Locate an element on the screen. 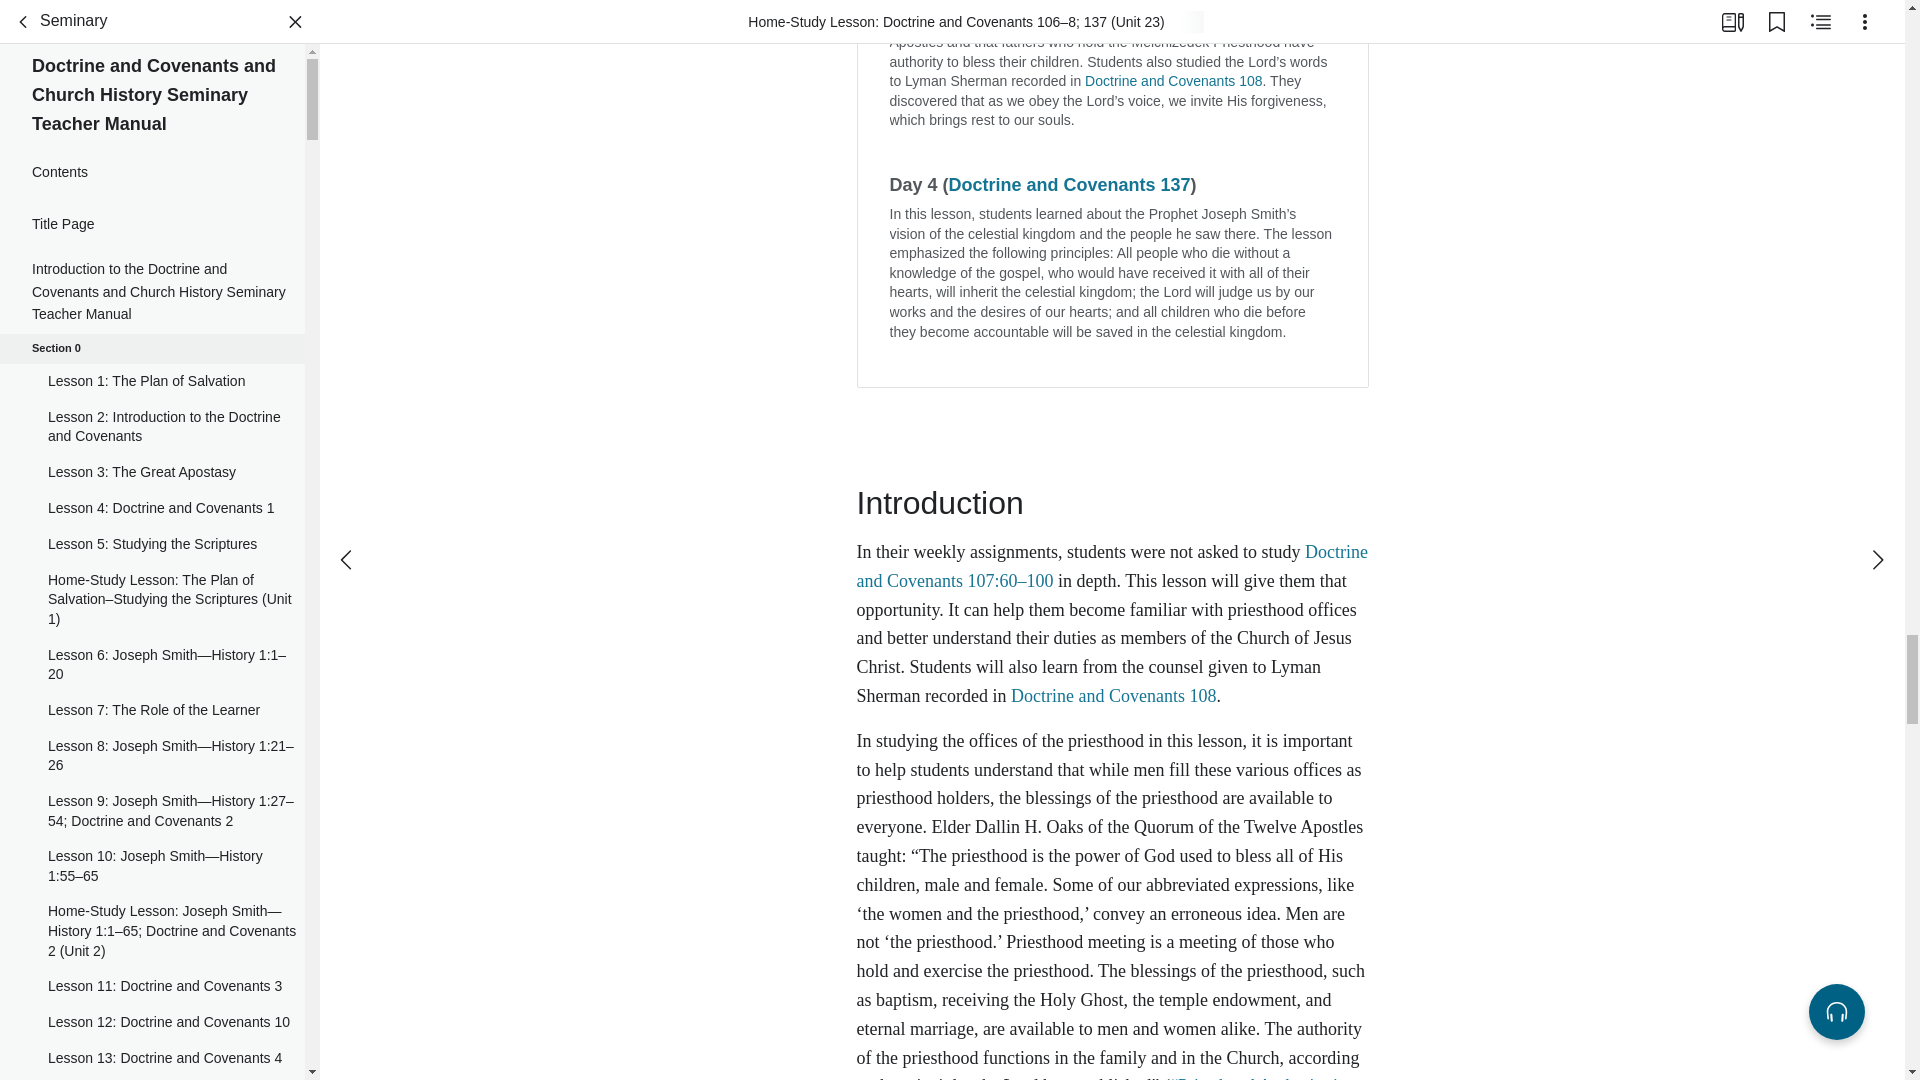 The image size is (1920, 1080). Lesson 21: Doctrine and Covenants 17 is located at coordinates (152, 577).